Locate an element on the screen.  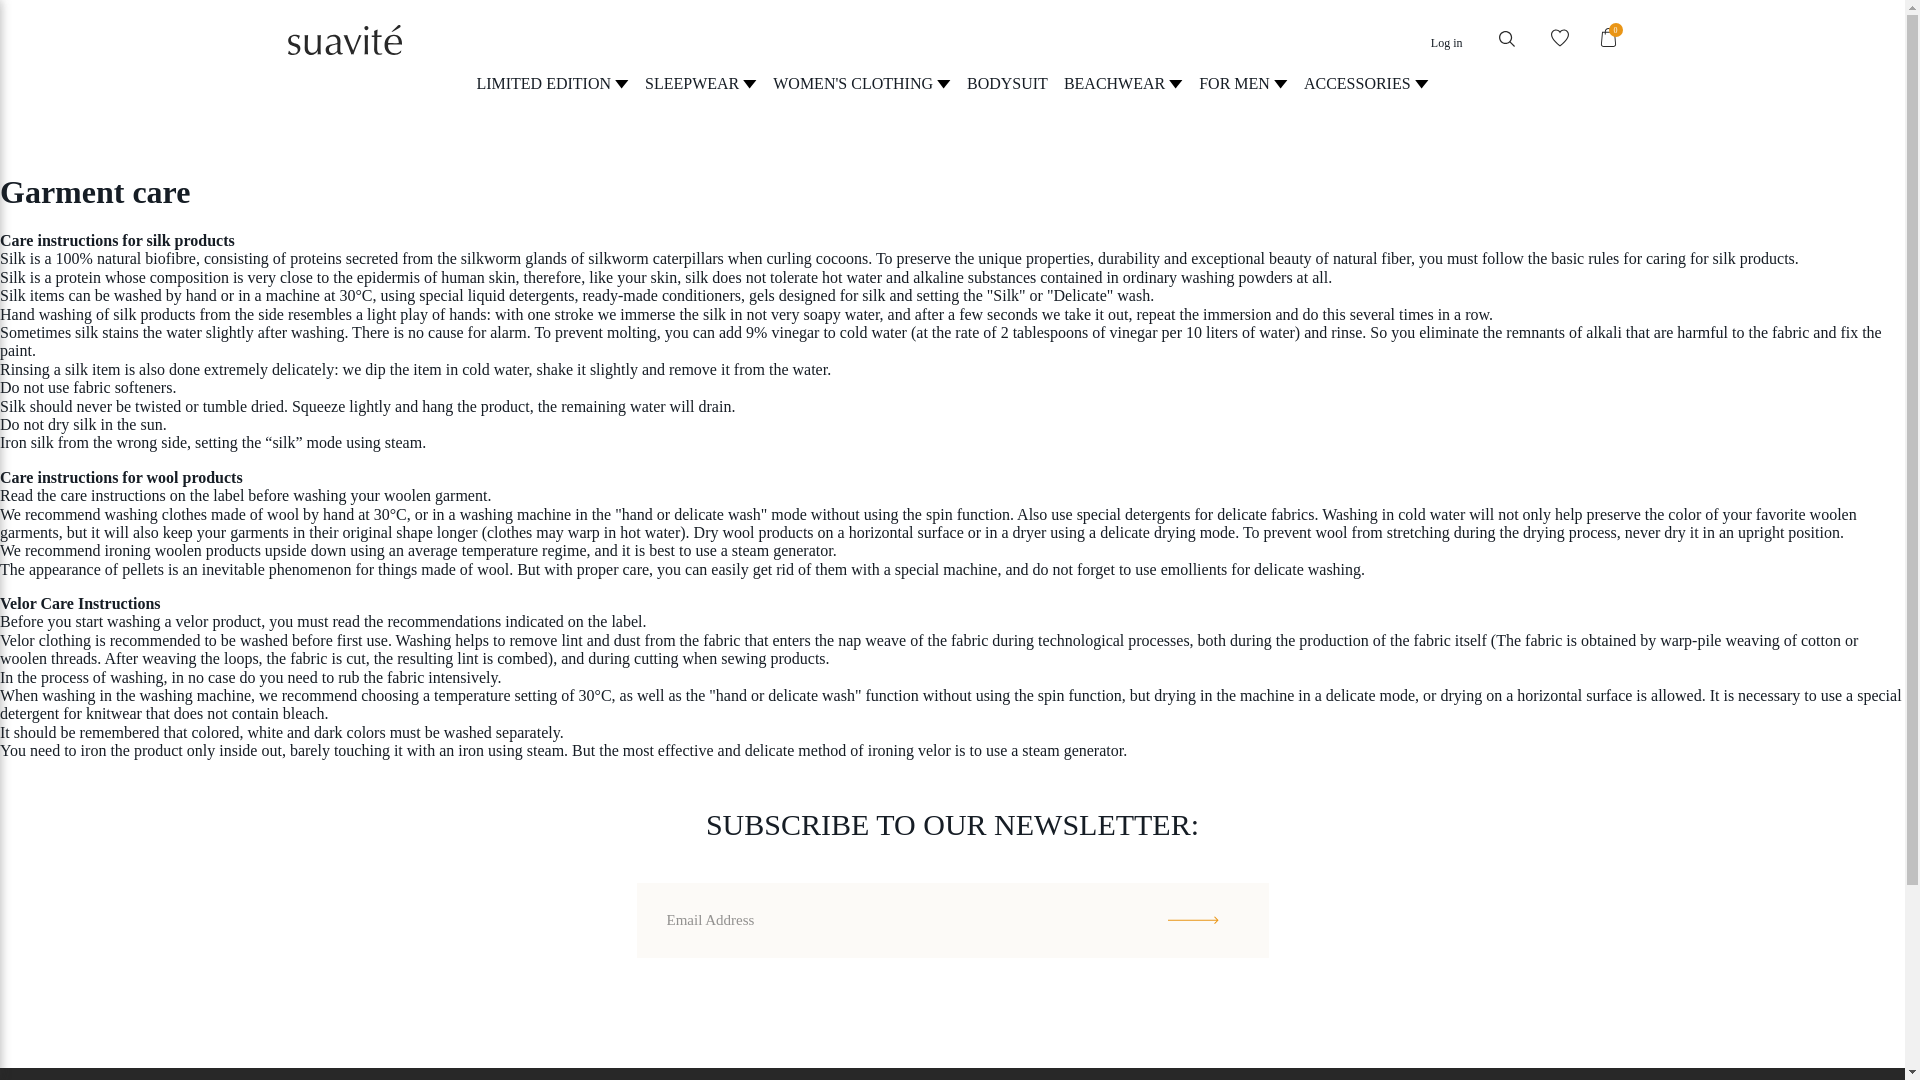
Log in is located at coordinates (1446, 42).